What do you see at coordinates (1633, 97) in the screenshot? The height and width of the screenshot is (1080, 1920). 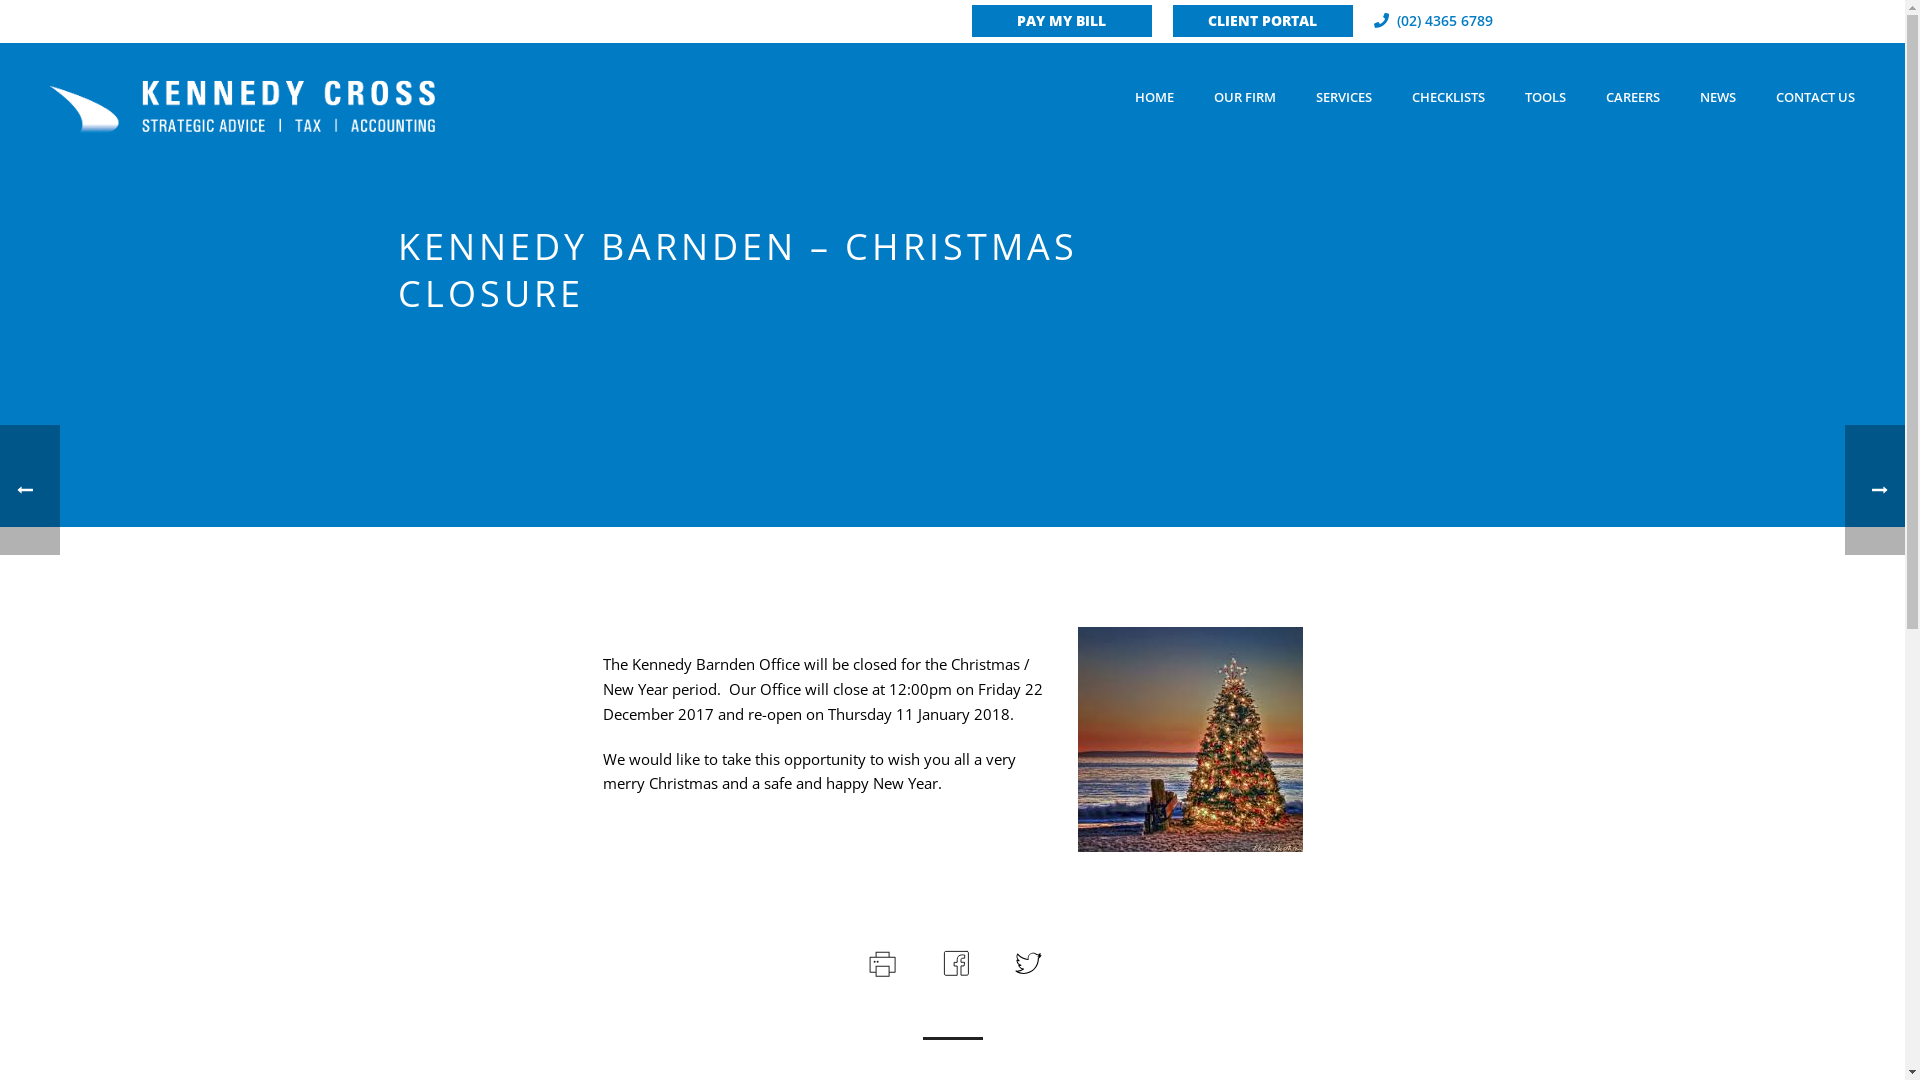 I see `CAREERS` at bounding box center [1633, 97].